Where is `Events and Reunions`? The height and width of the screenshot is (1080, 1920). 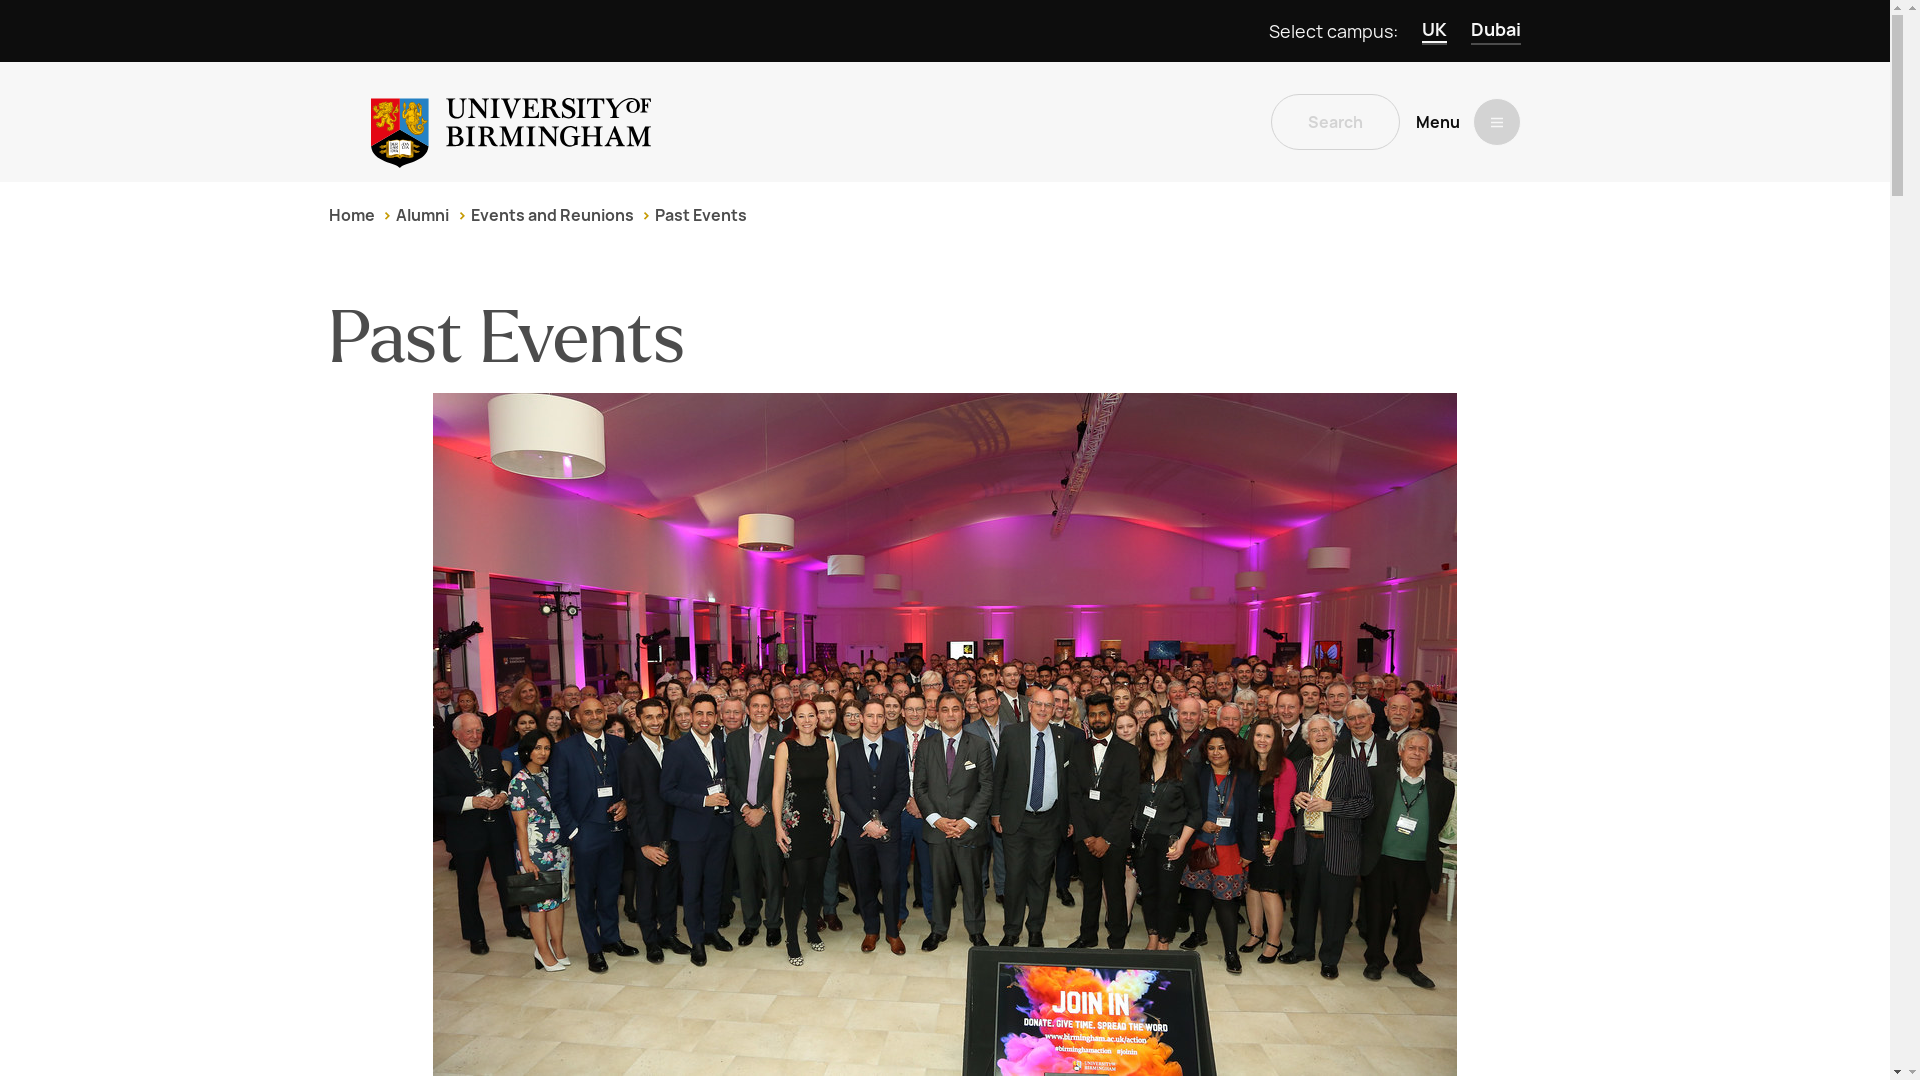 Events and Reunions is located at coordinates (552, 215).